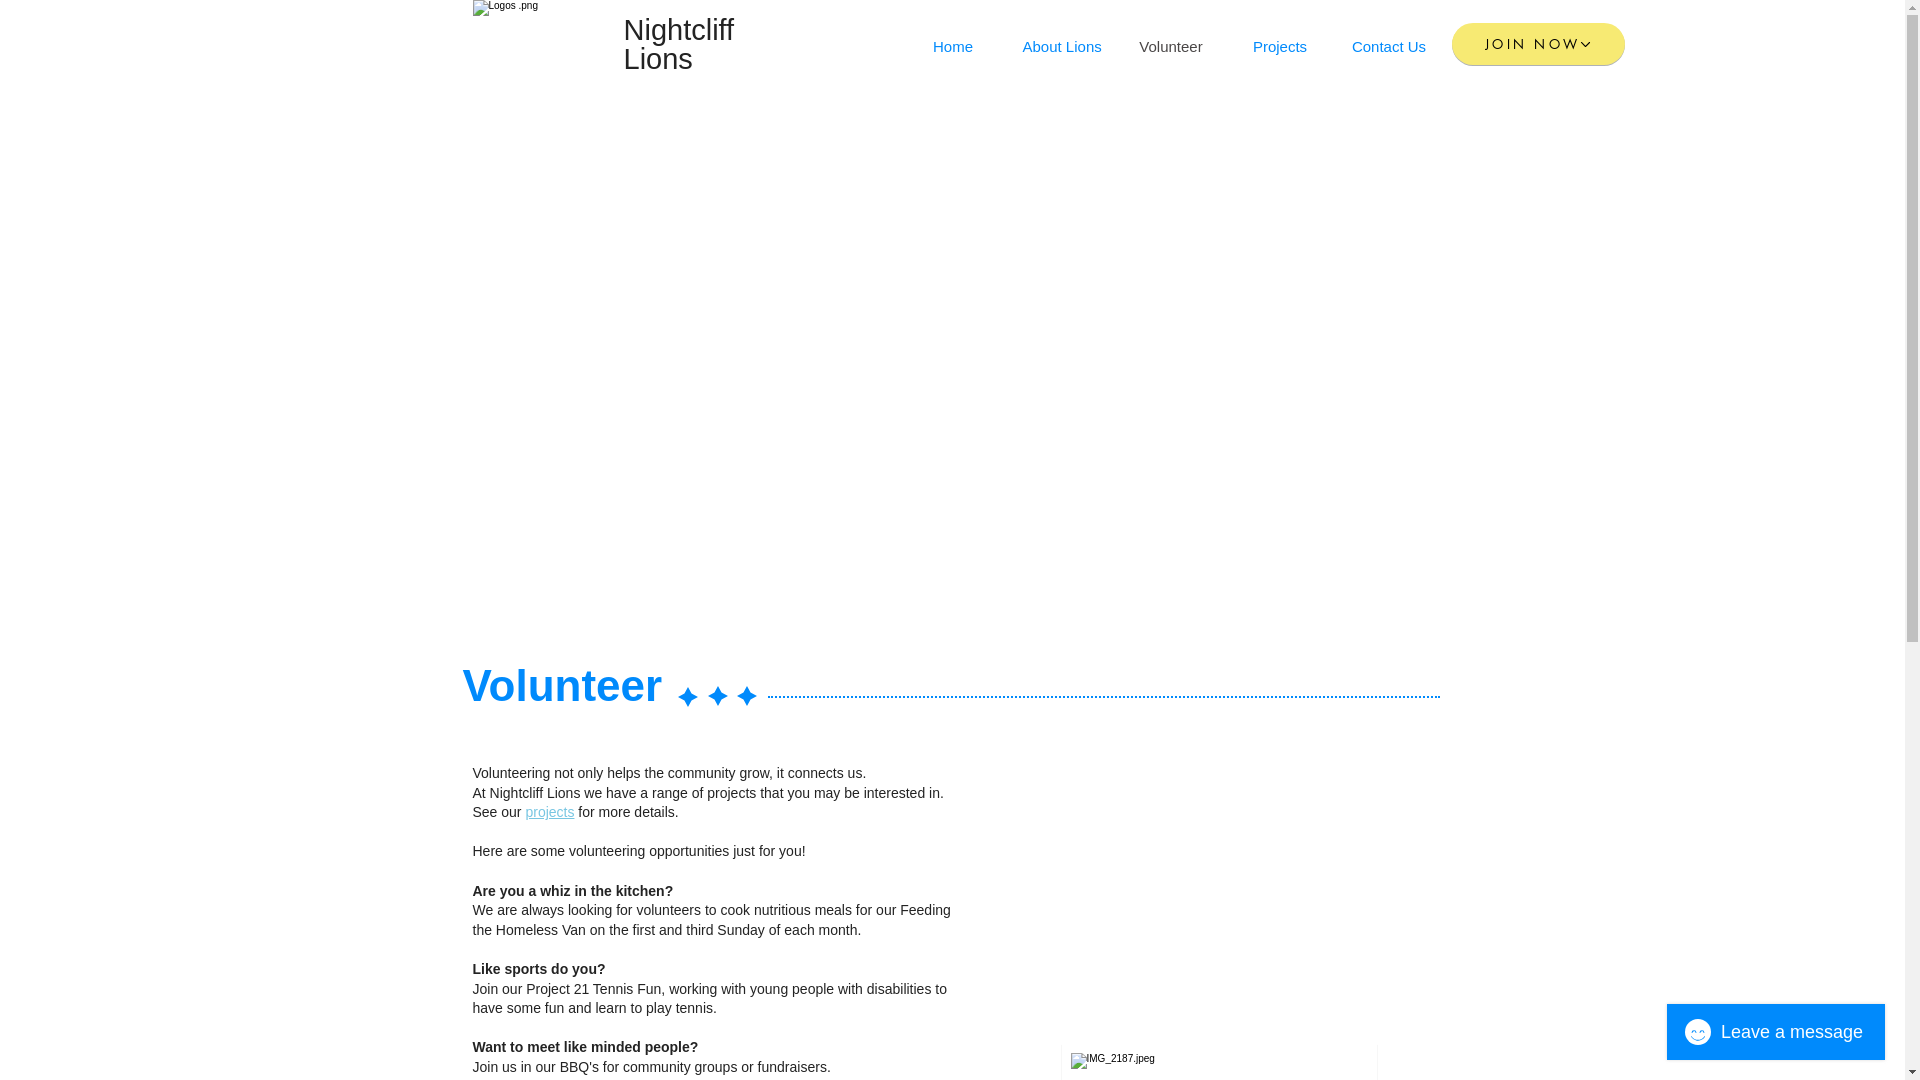  I want to click on JOIN NOW, so click(1538, 44).